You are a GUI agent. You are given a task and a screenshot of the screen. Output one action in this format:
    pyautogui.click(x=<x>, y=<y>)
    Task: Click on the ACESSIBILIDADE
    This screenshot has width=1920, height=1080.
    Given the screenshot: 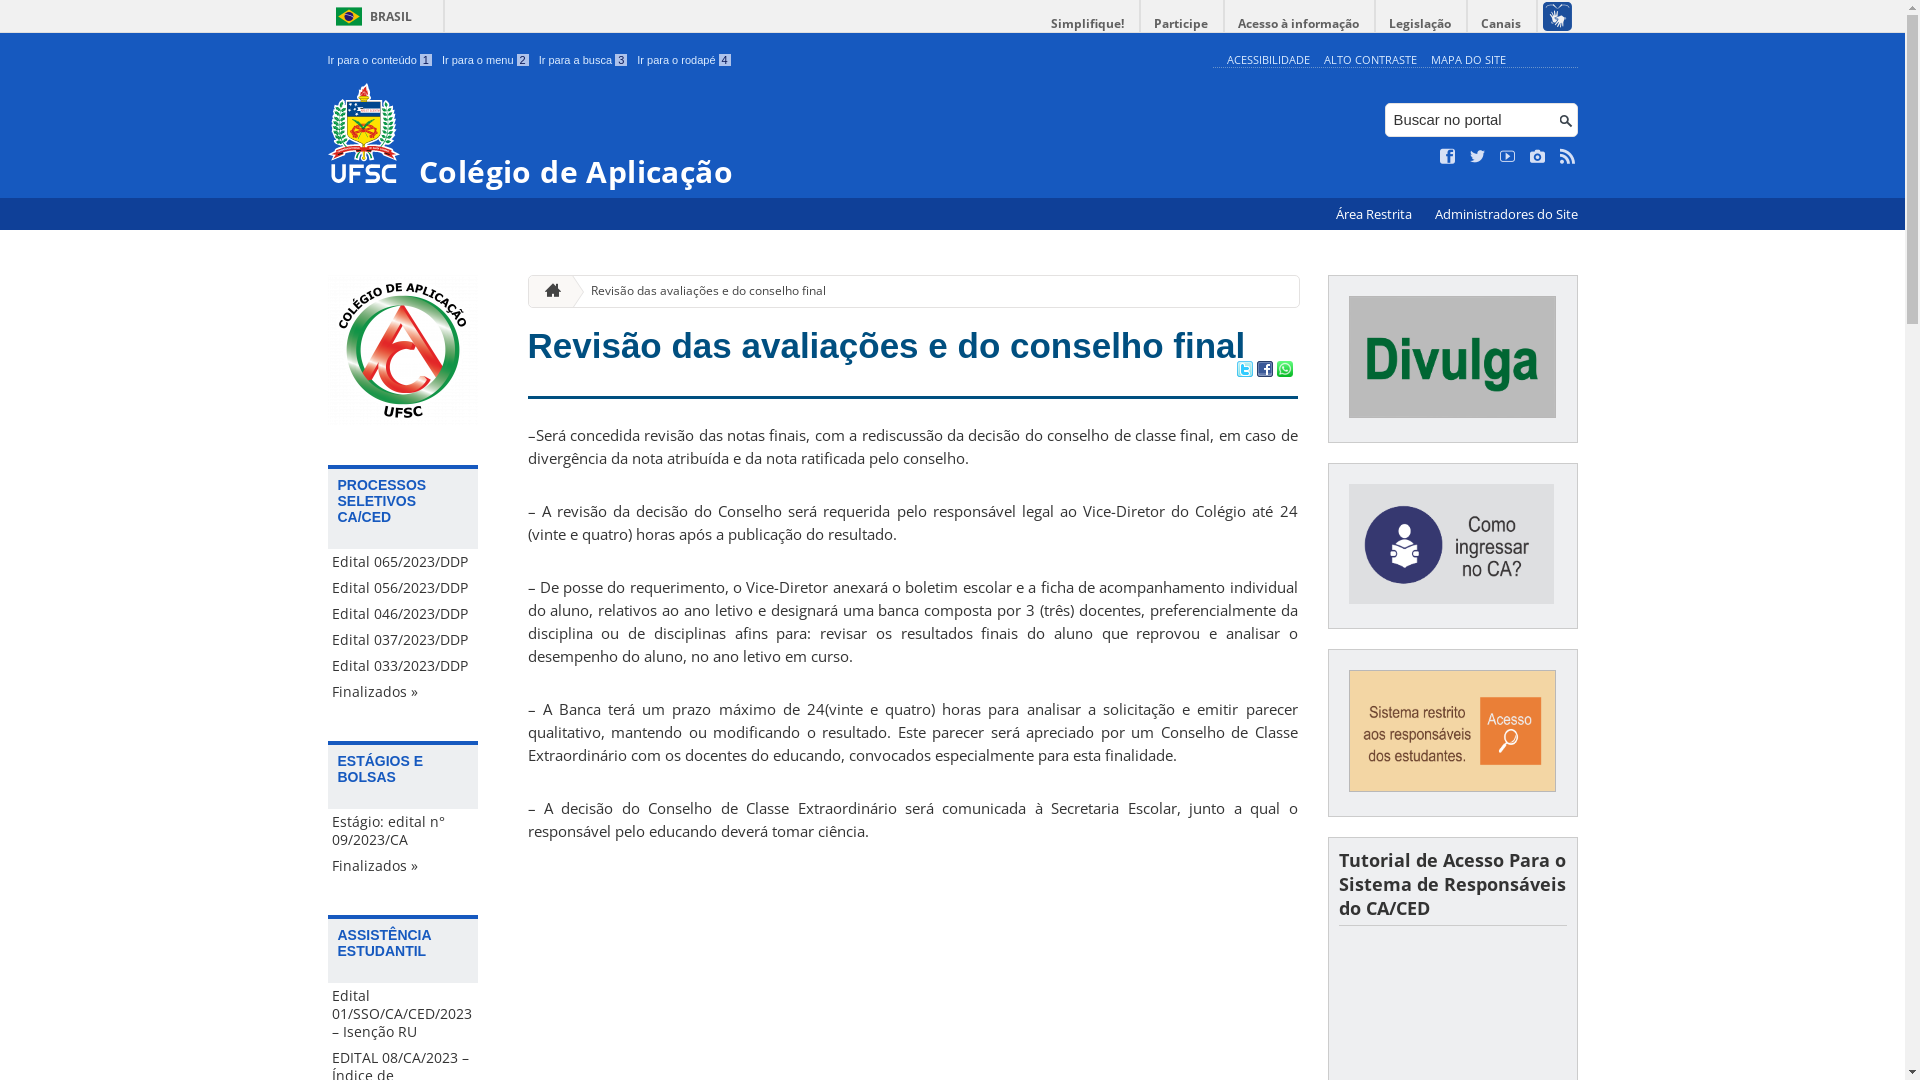 What is the action you would take?
    pyautogui.click(x=1268, y=60)
    